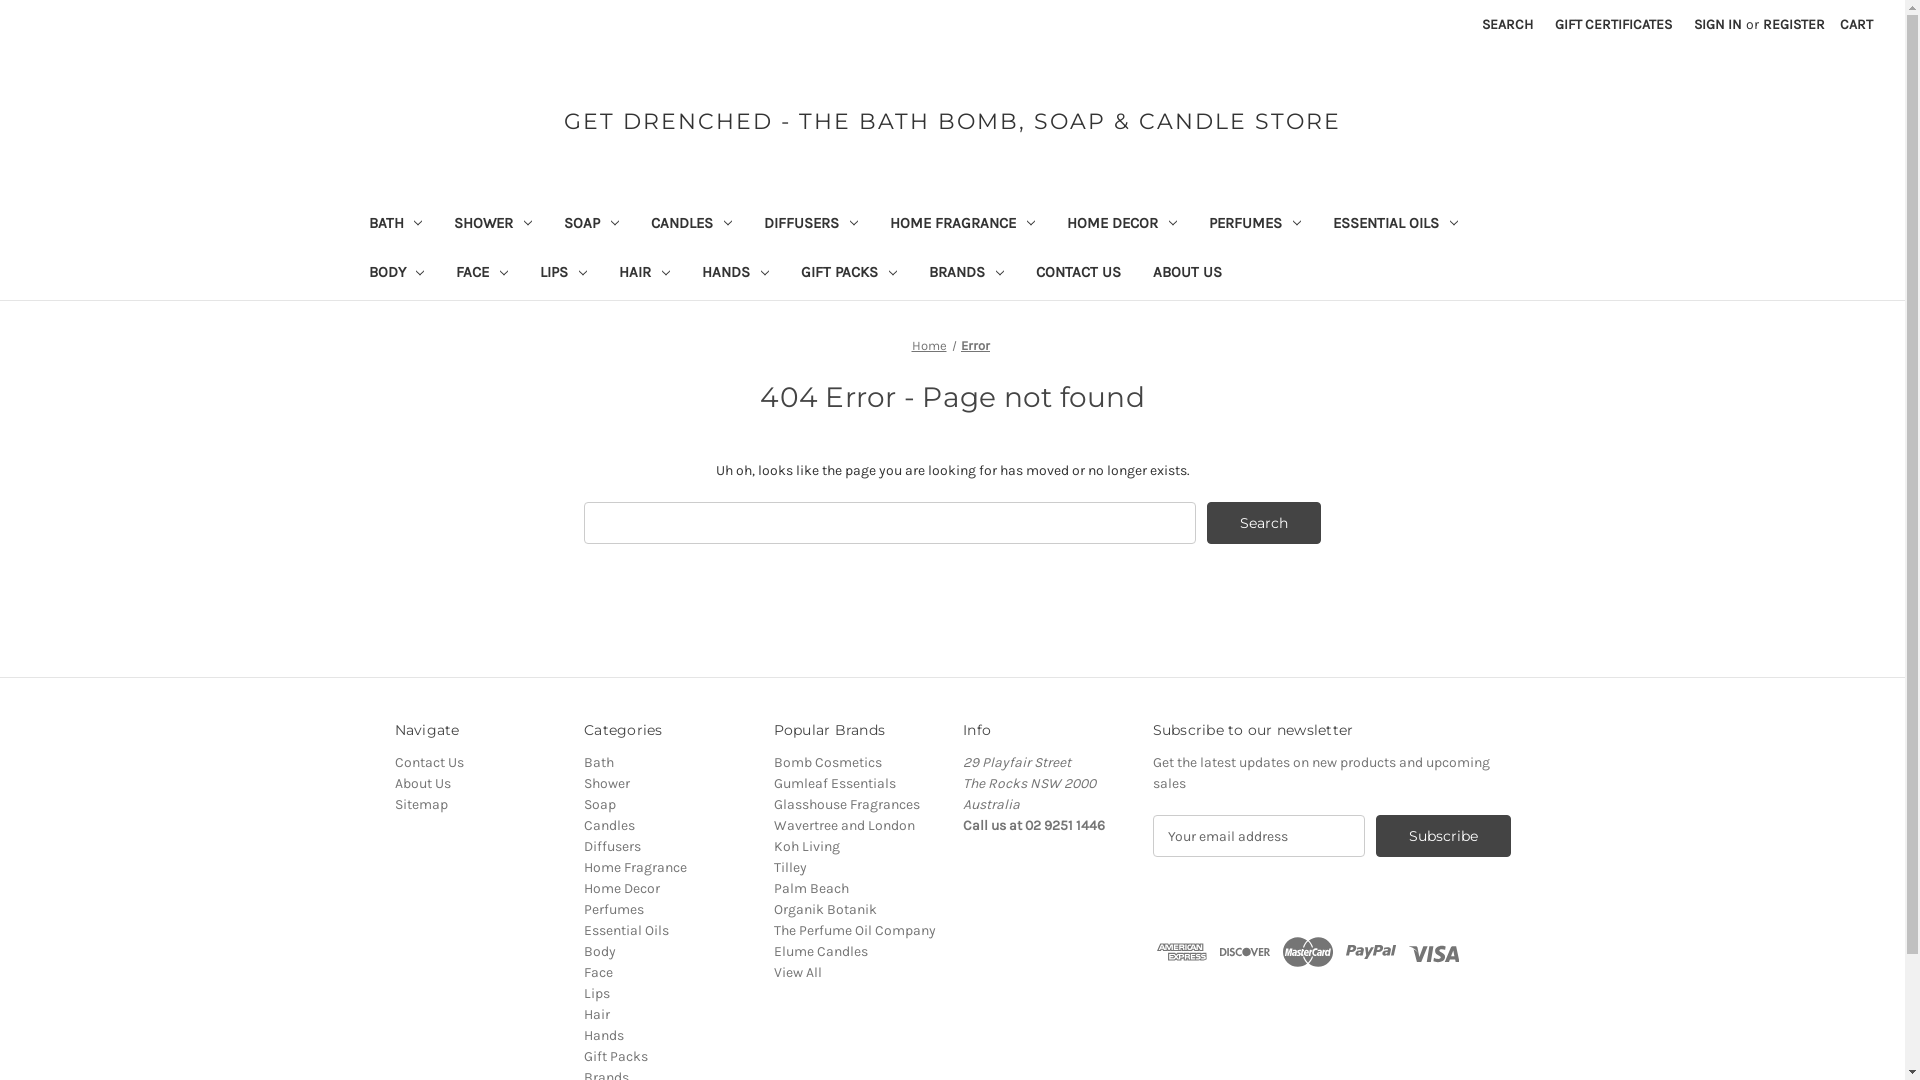  I want to click on Home Decor, so click(622, 888).